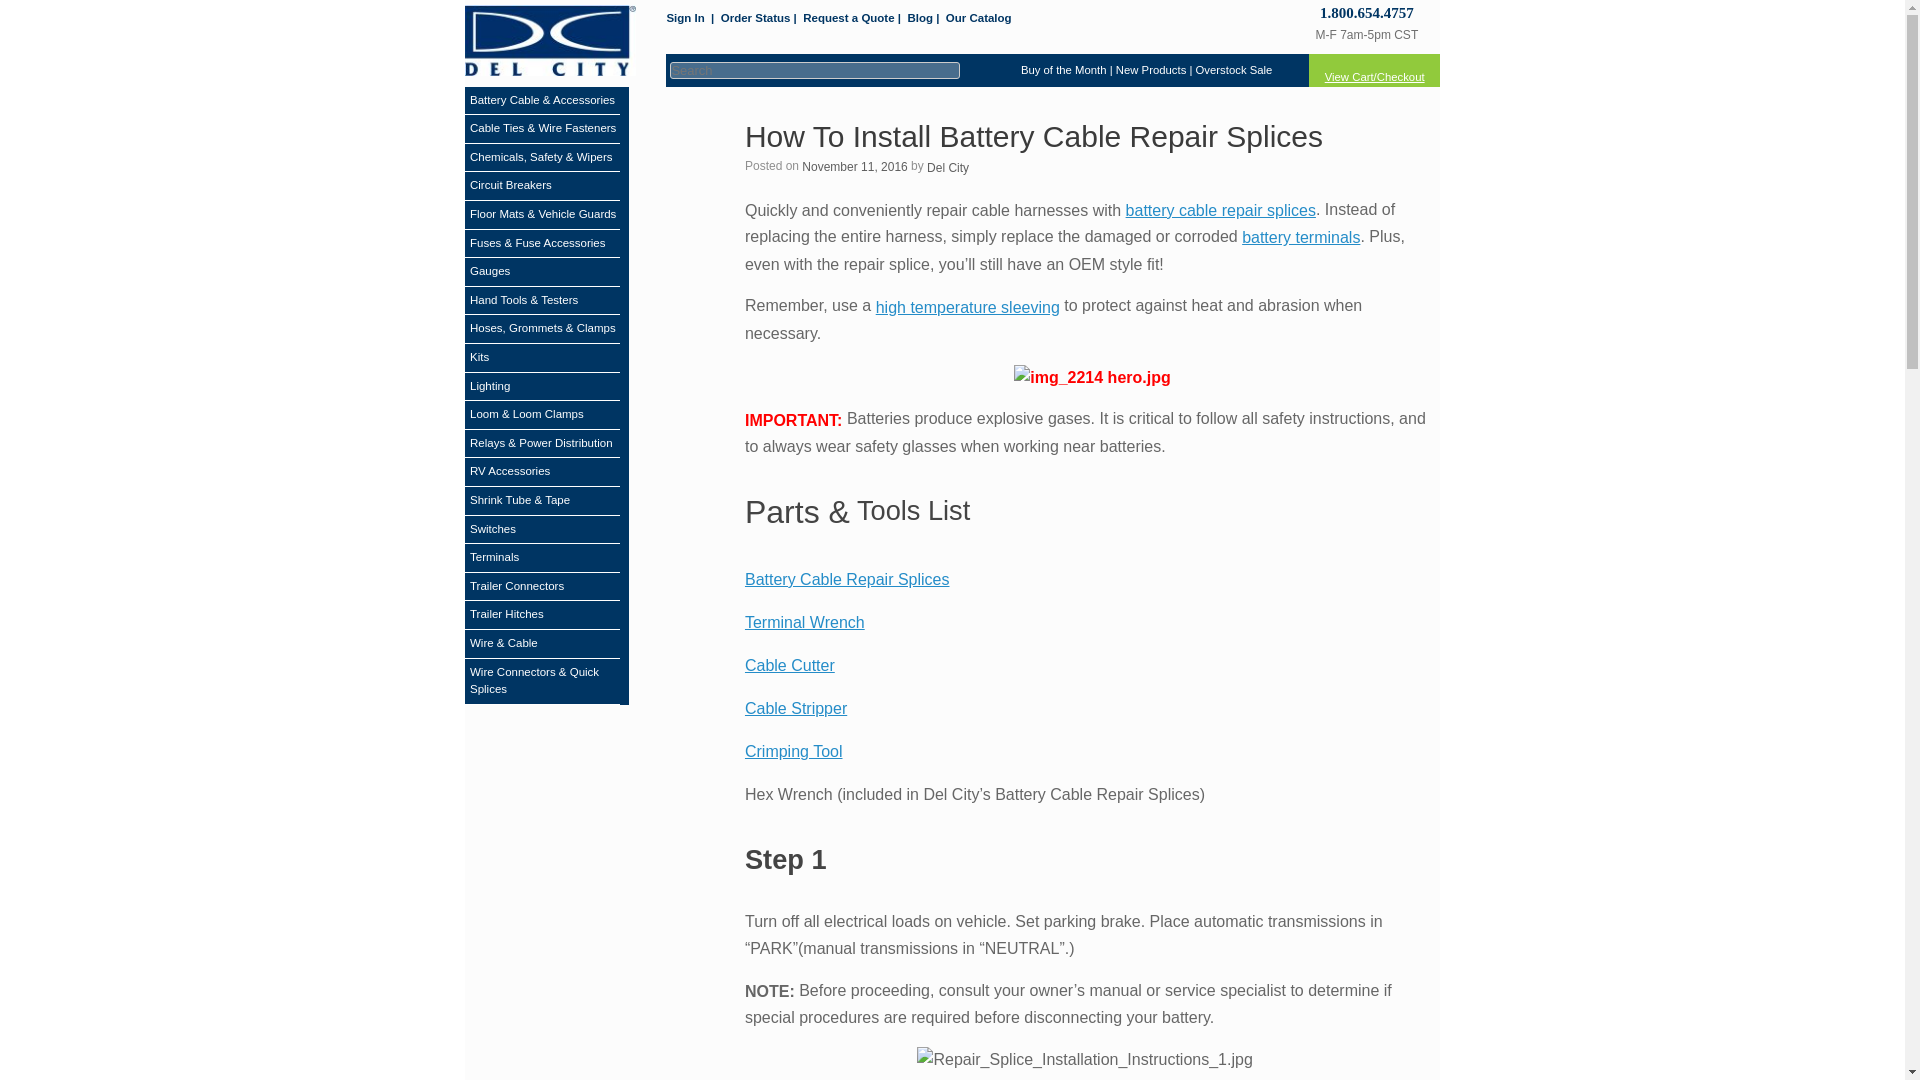 This screenshot has width=1920, height=1080. I want to click on Overstock Sale, so click(1234, 68).